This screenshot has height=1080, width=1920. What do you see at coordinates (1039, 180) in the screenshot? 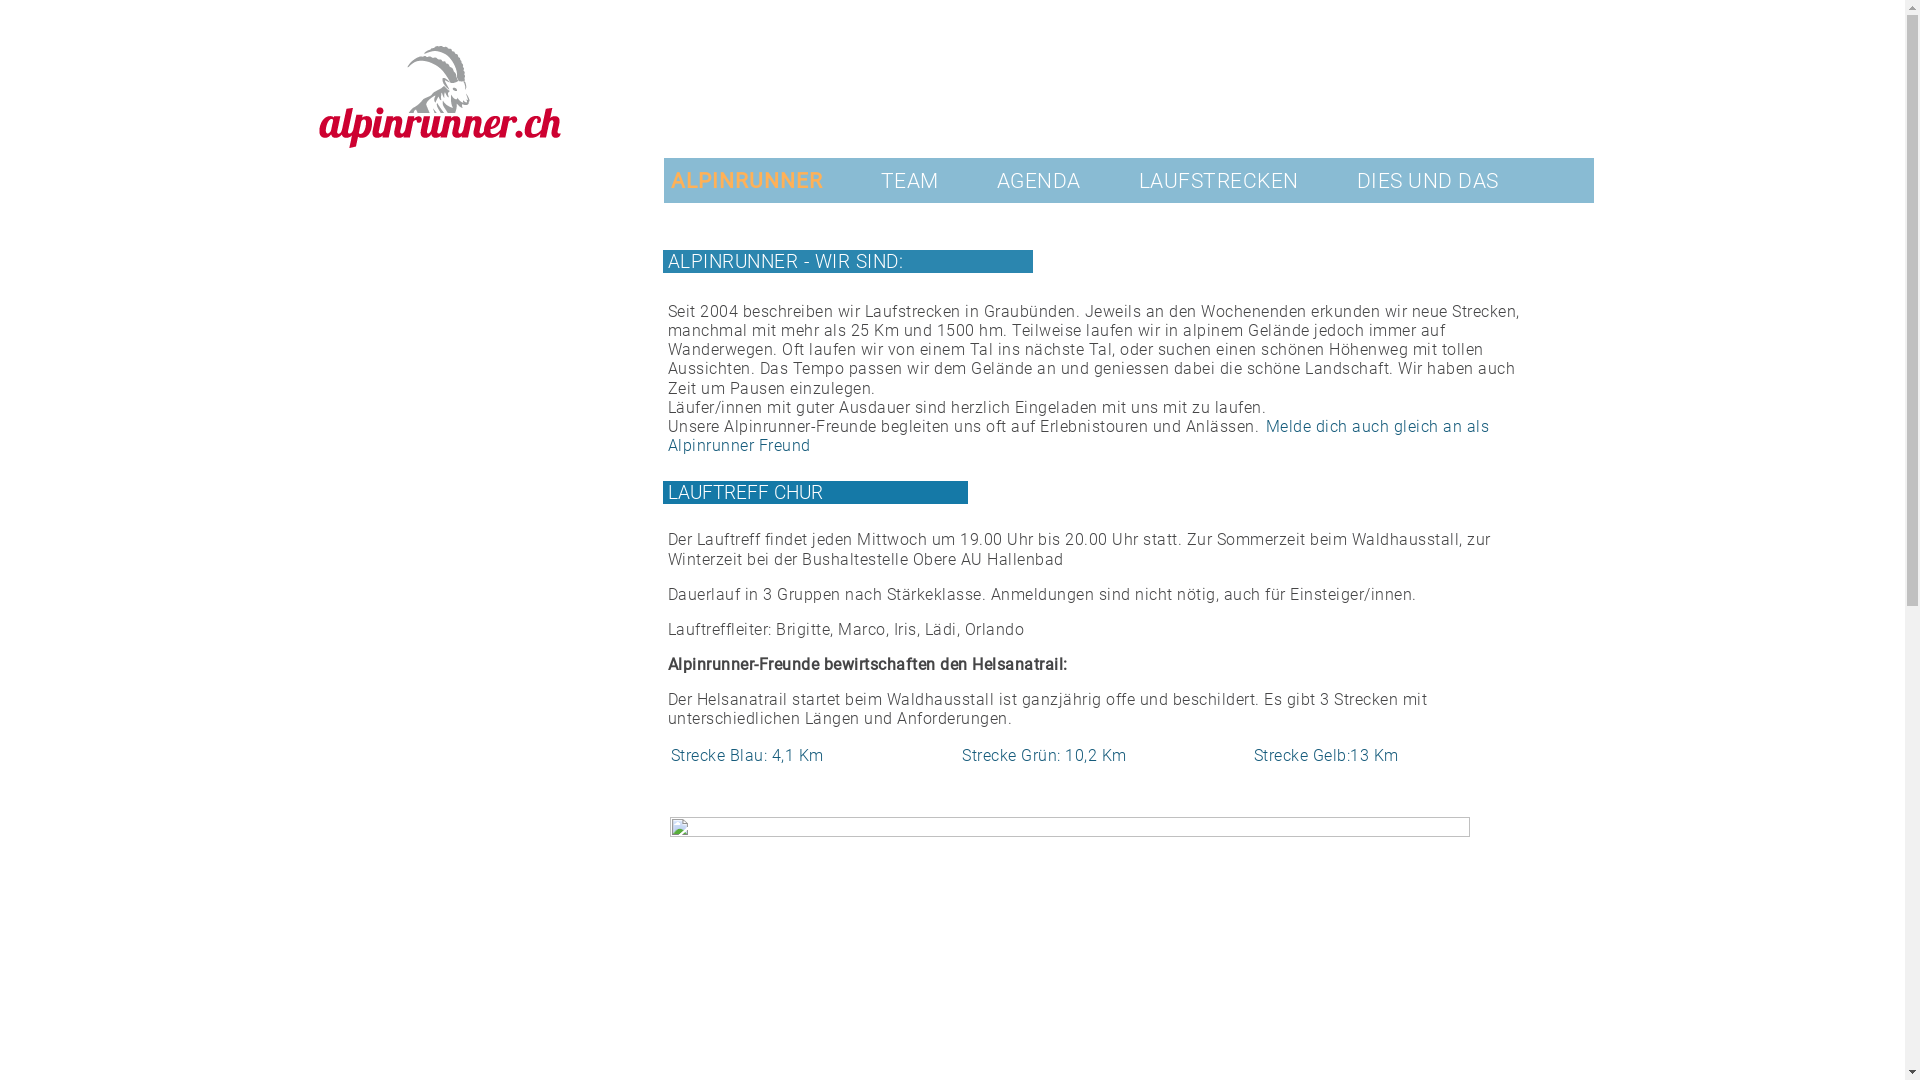
I see `AGENDA` at bounding box center [1039, 180].